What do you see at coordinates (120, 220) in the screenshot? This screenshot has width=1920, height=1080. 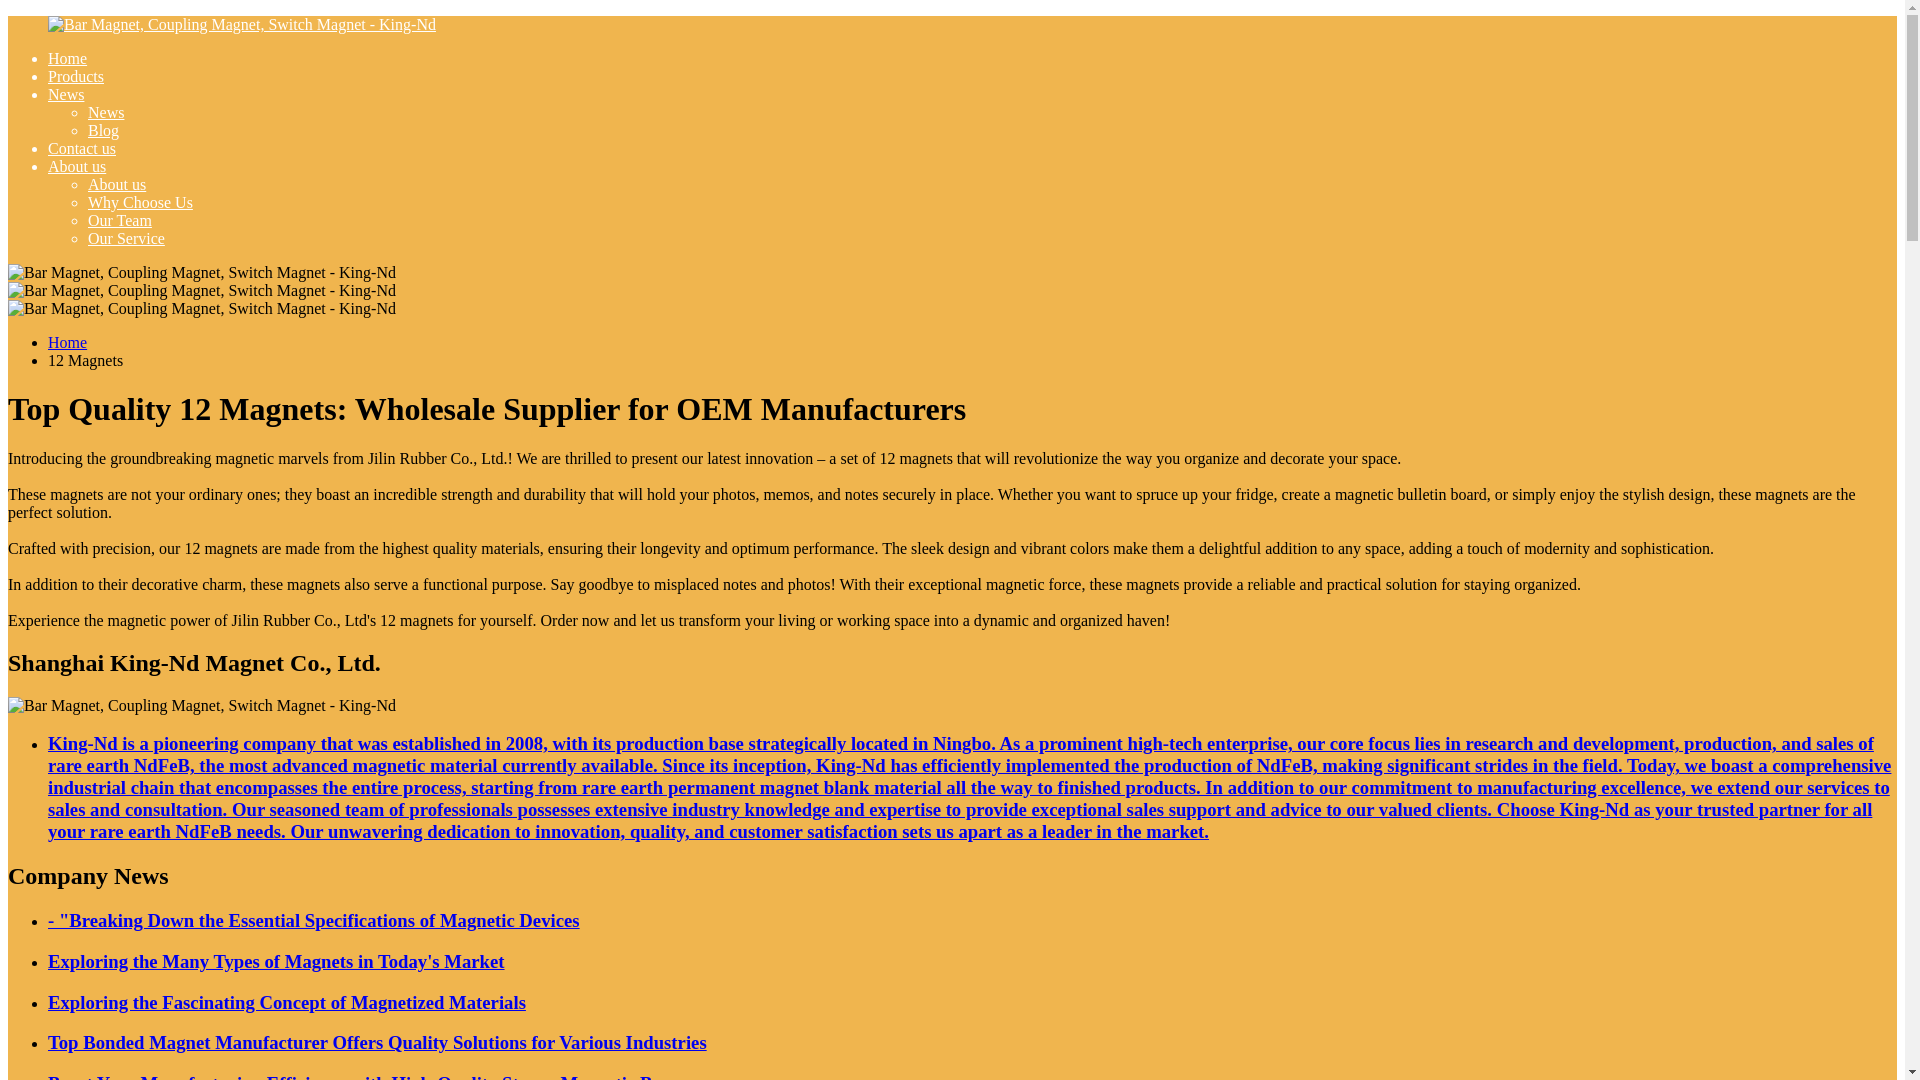 I see `Our Team` at bounding box center [120, 220].